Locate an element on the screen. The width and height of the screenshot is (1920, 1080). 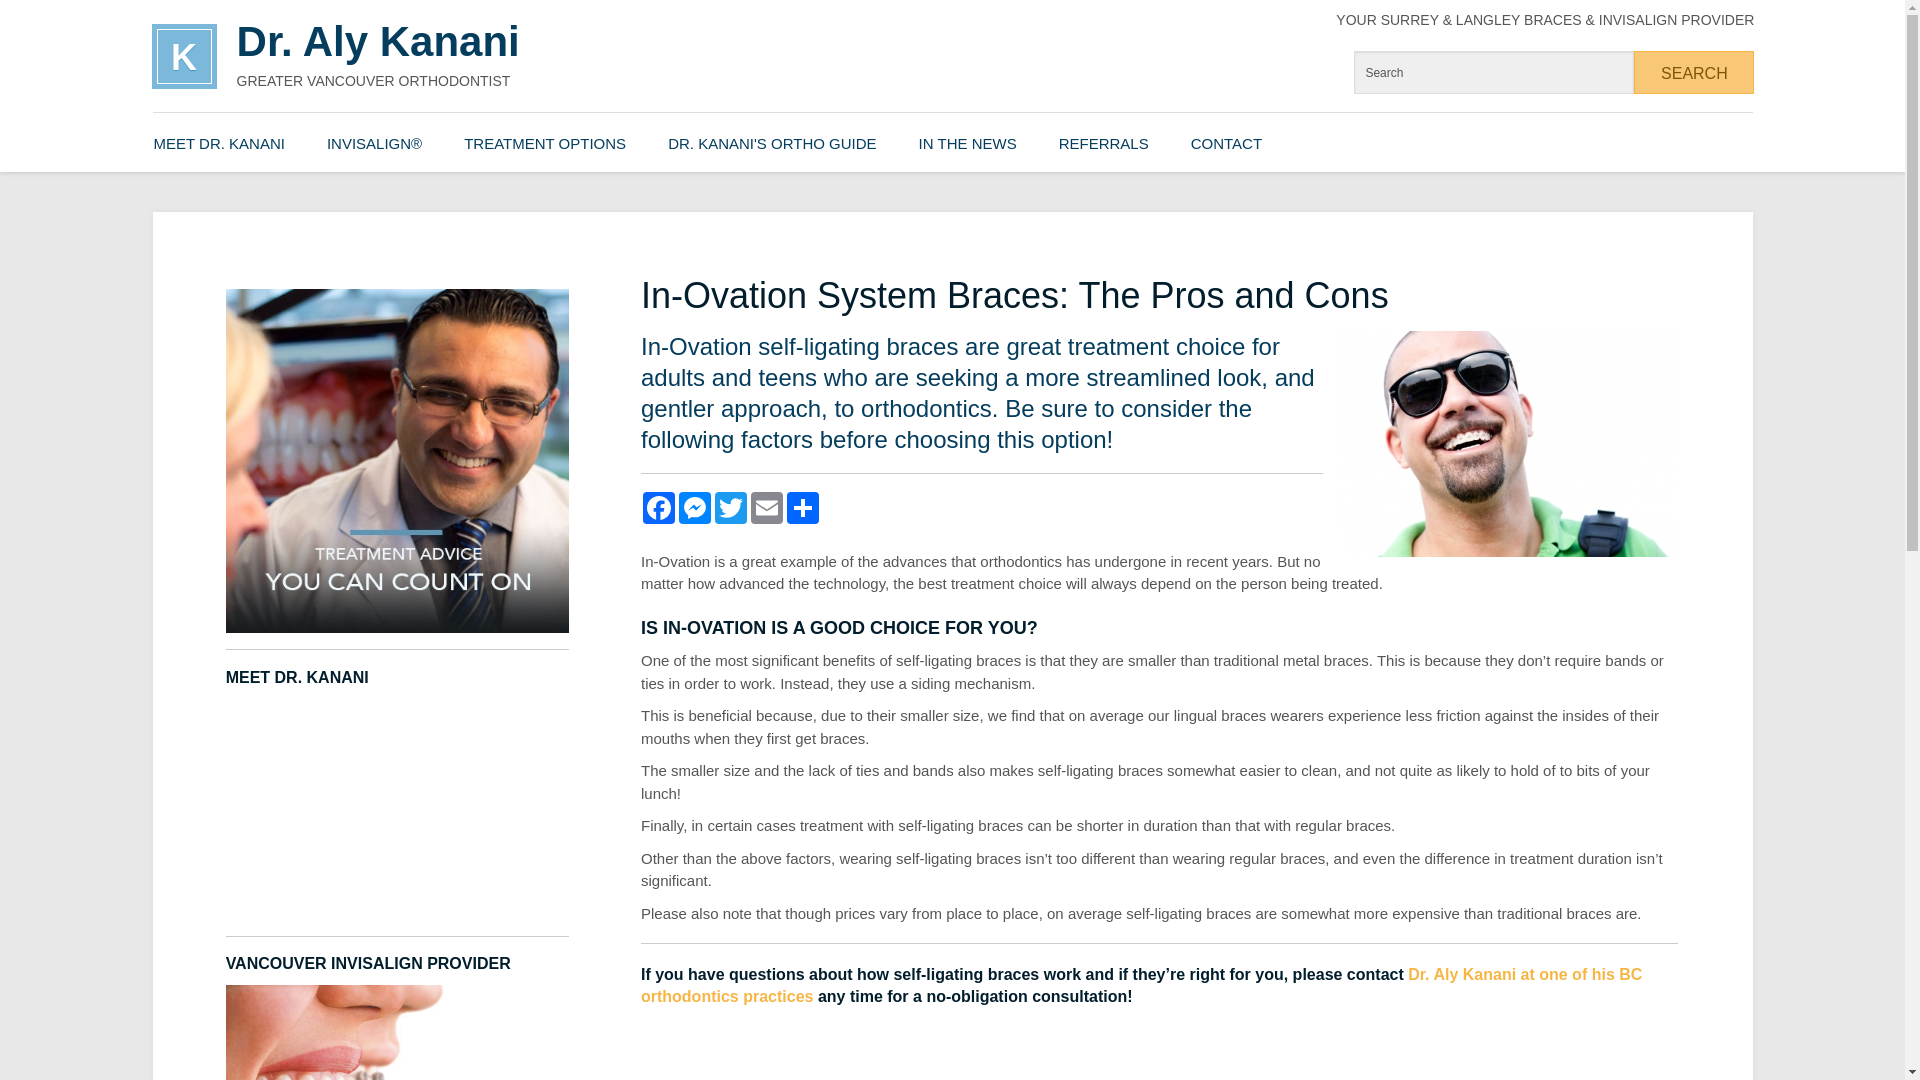
Facebook is located at coordinates (659, 508).